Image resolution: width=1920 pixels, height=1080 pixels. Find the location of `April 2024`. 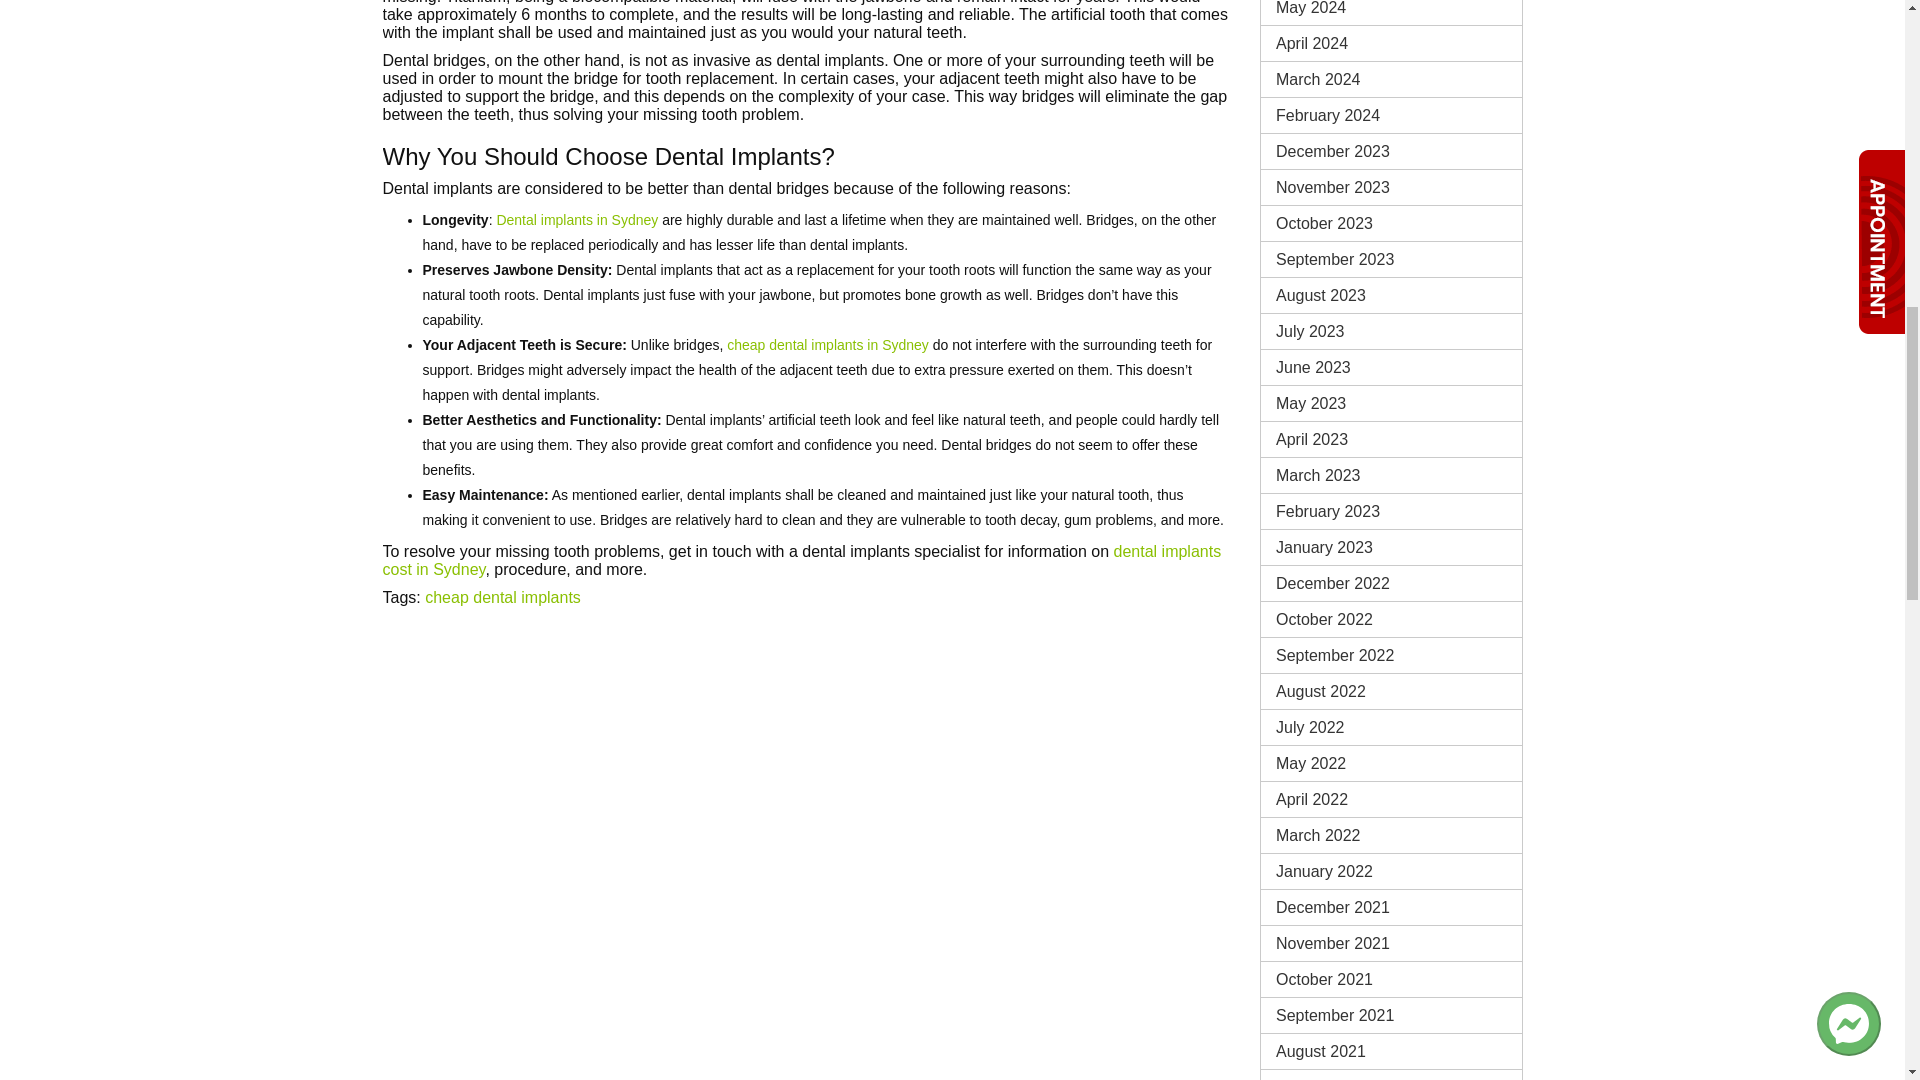

April 2024 is located at coordinates (1392, 42).